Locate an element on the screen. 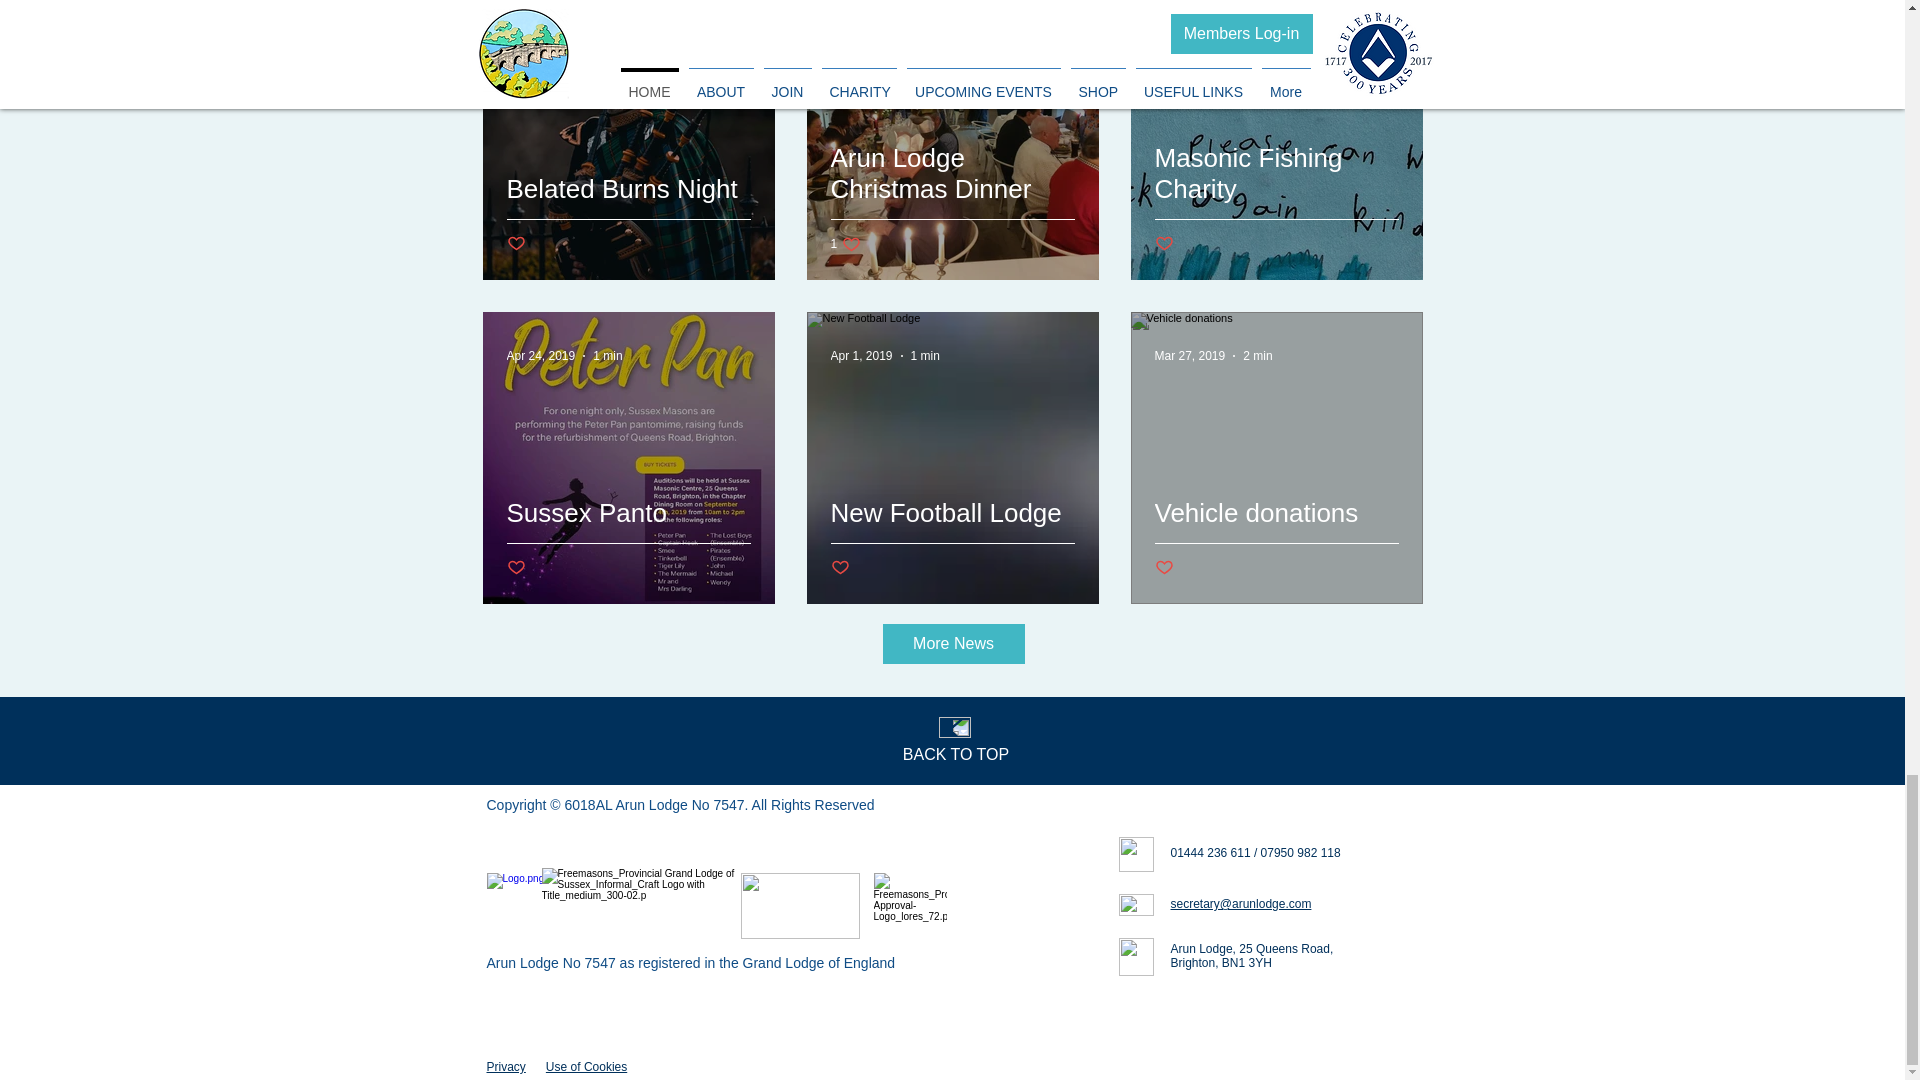 This screenshot has height=1080, width=1920. May 15, 2019 is located at coordinates (1190, 31).